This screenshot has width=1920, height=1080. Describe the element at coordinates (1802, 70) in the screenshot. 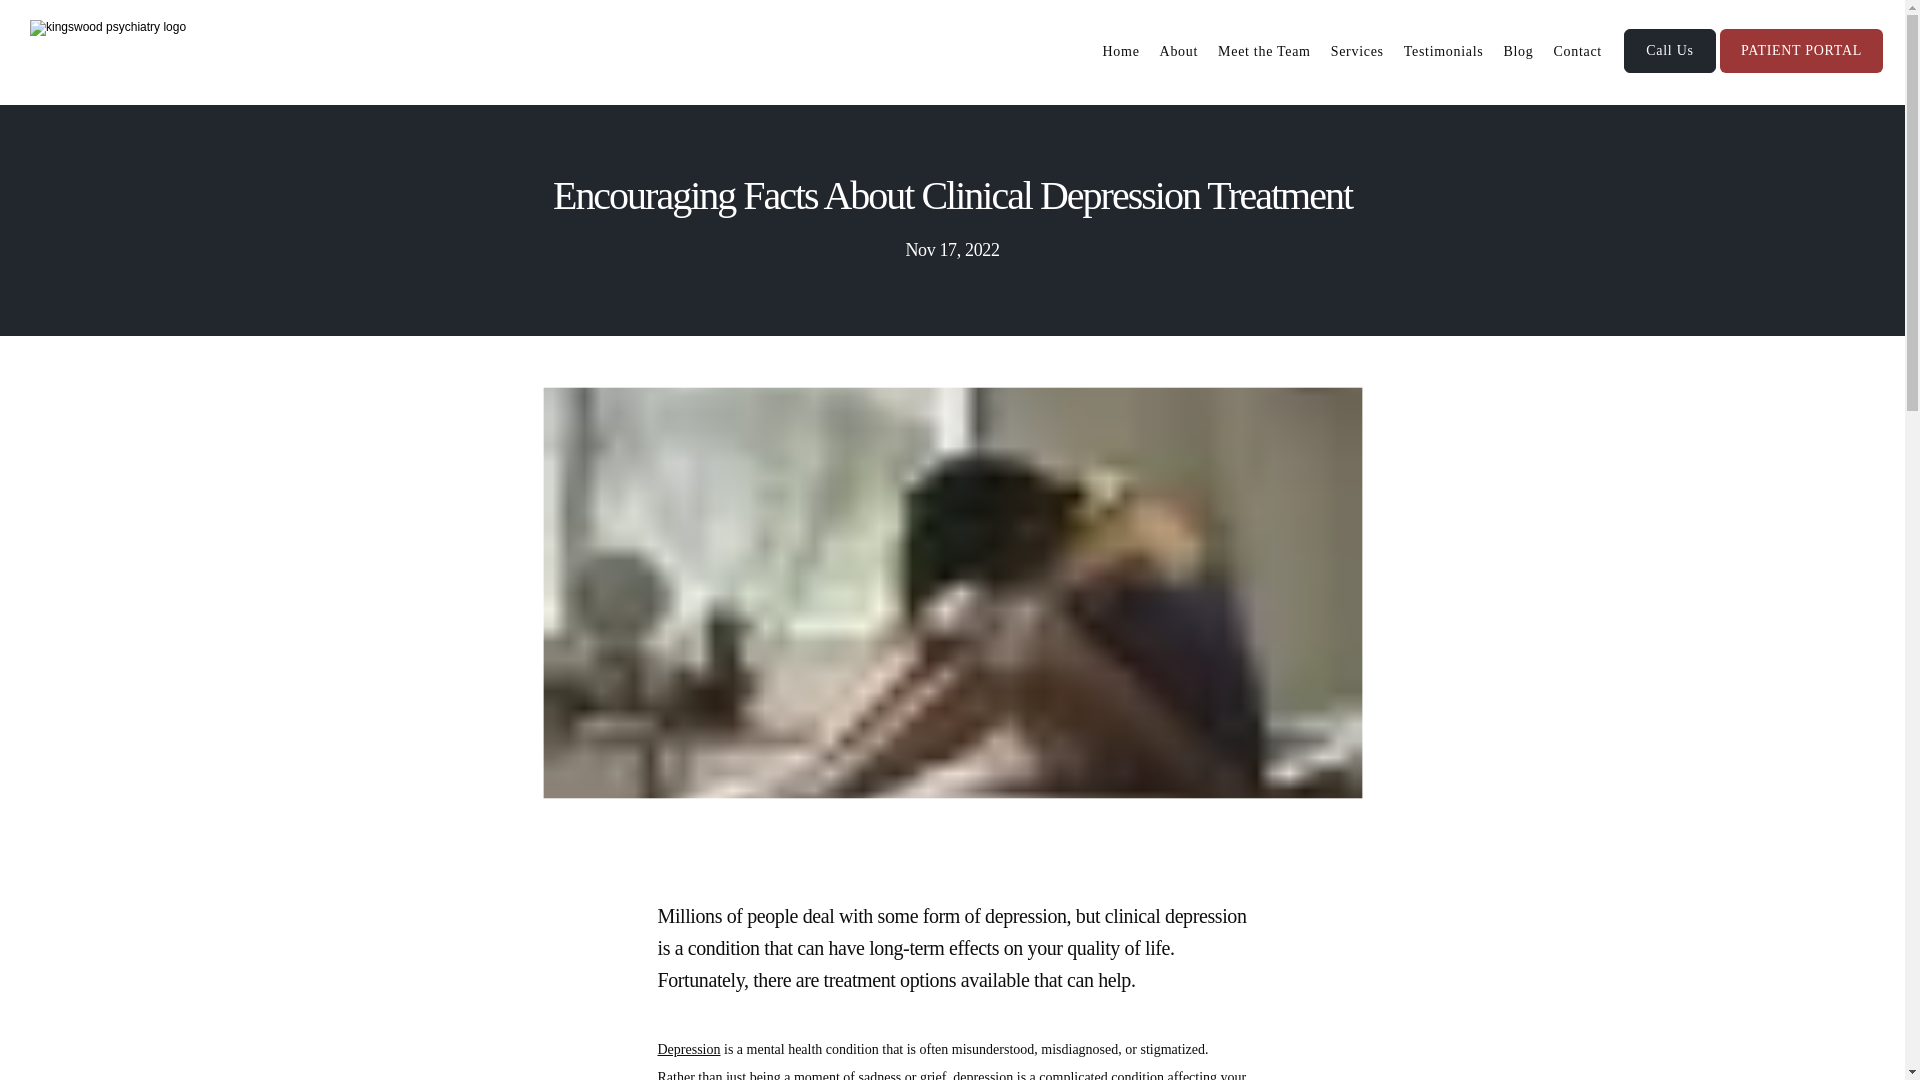

I see `PATIENT PORTAL` at that location.